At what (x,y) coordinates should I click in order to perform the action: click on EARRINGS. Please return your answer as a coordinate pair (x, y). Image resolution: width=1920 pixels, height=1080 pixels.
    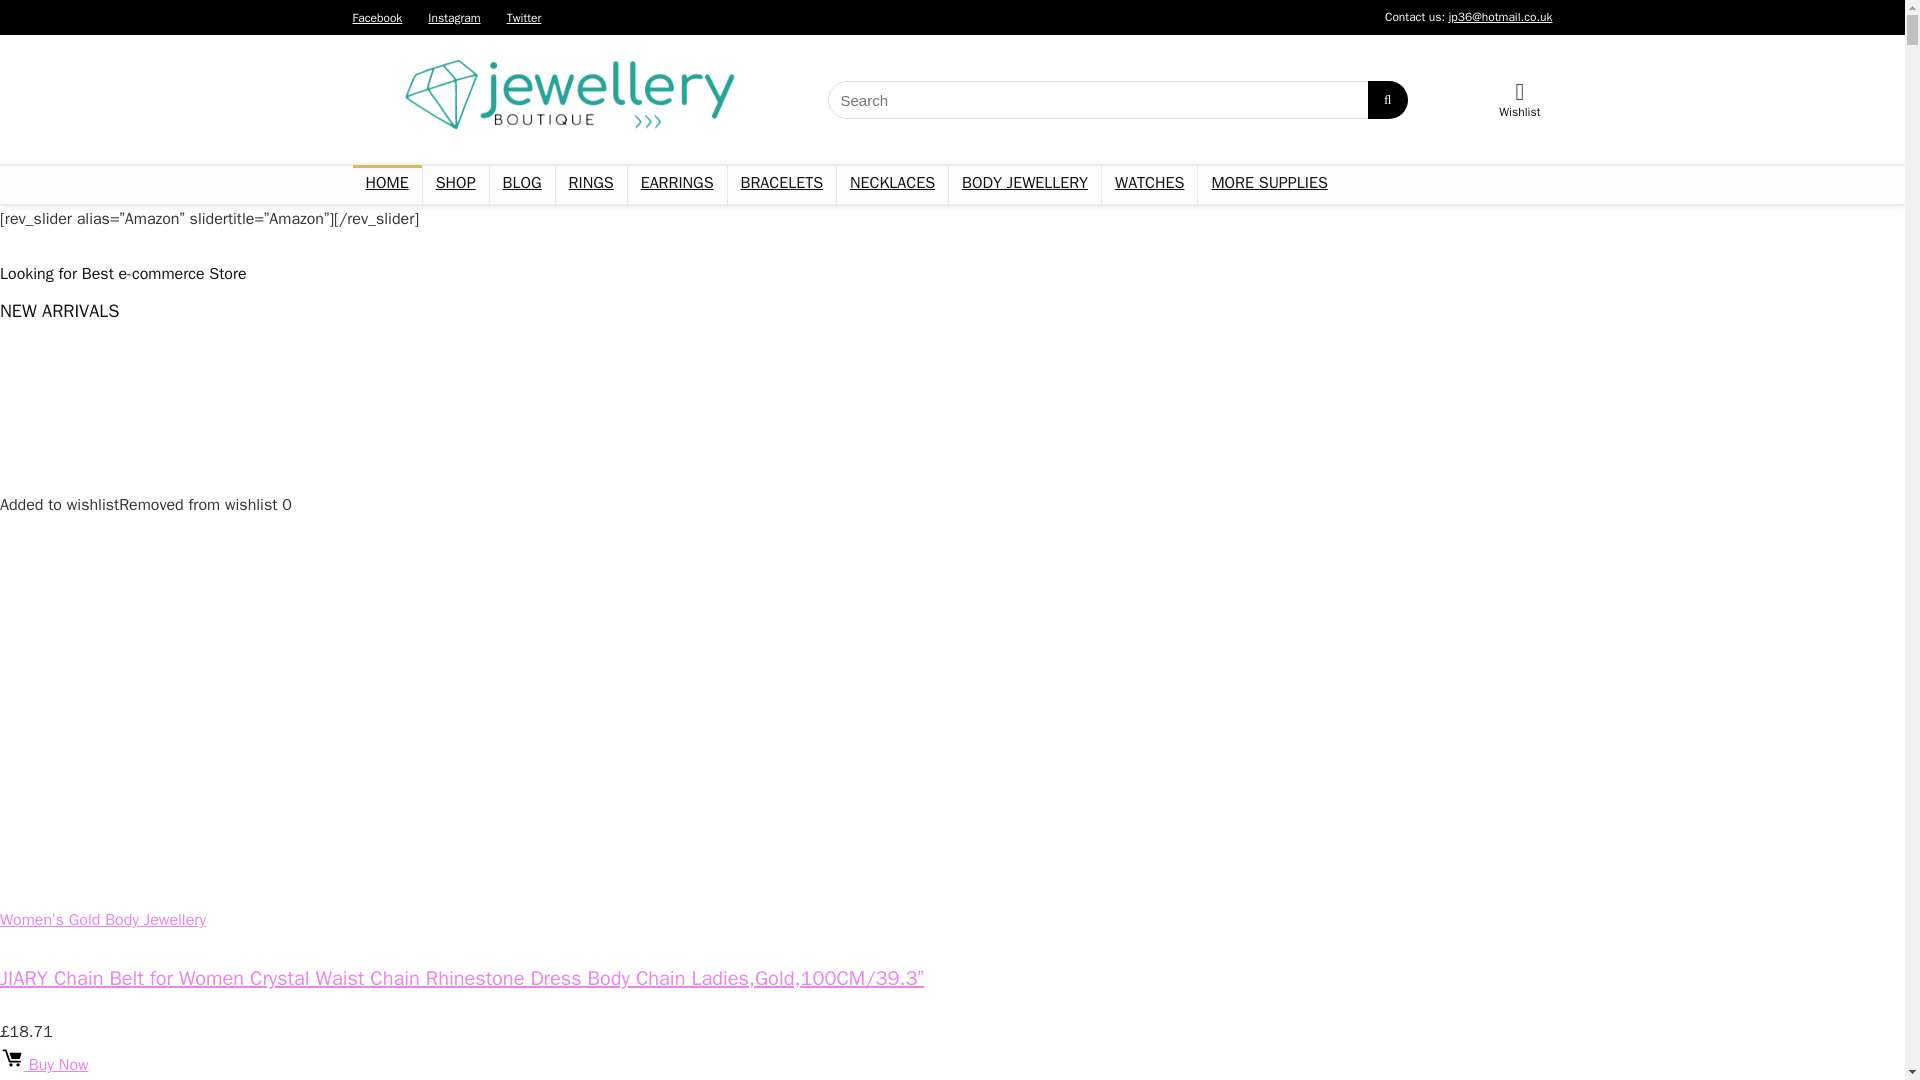
    Looking at the image, I should click on (677, 185).